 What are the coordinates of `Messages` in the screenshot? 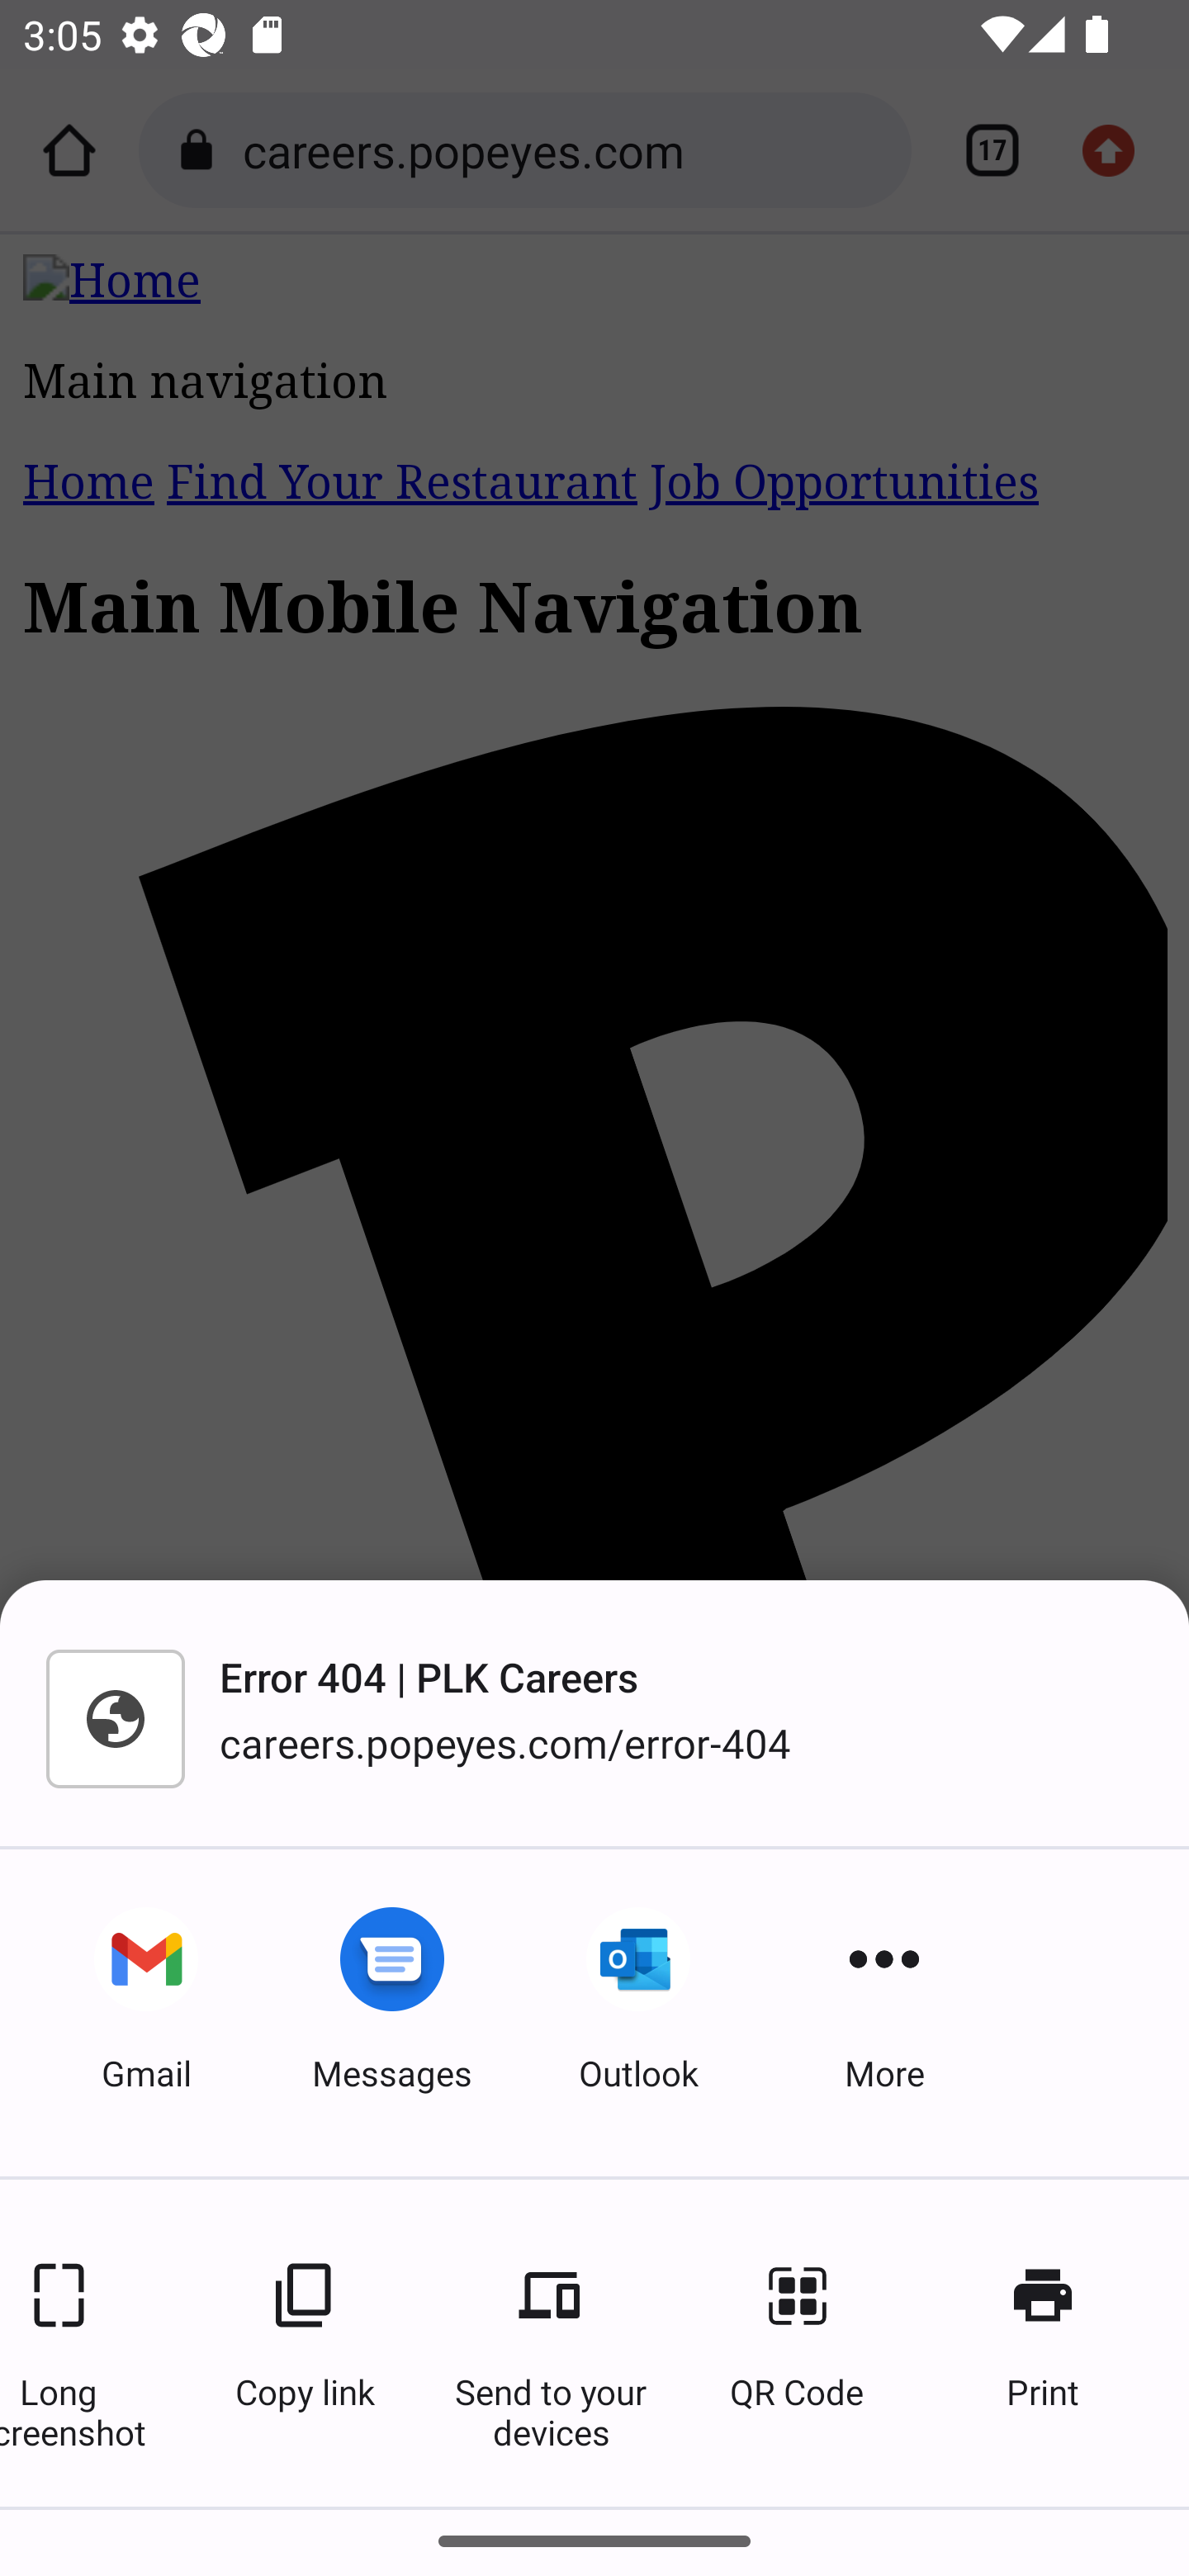 It's located at (392, 2013).